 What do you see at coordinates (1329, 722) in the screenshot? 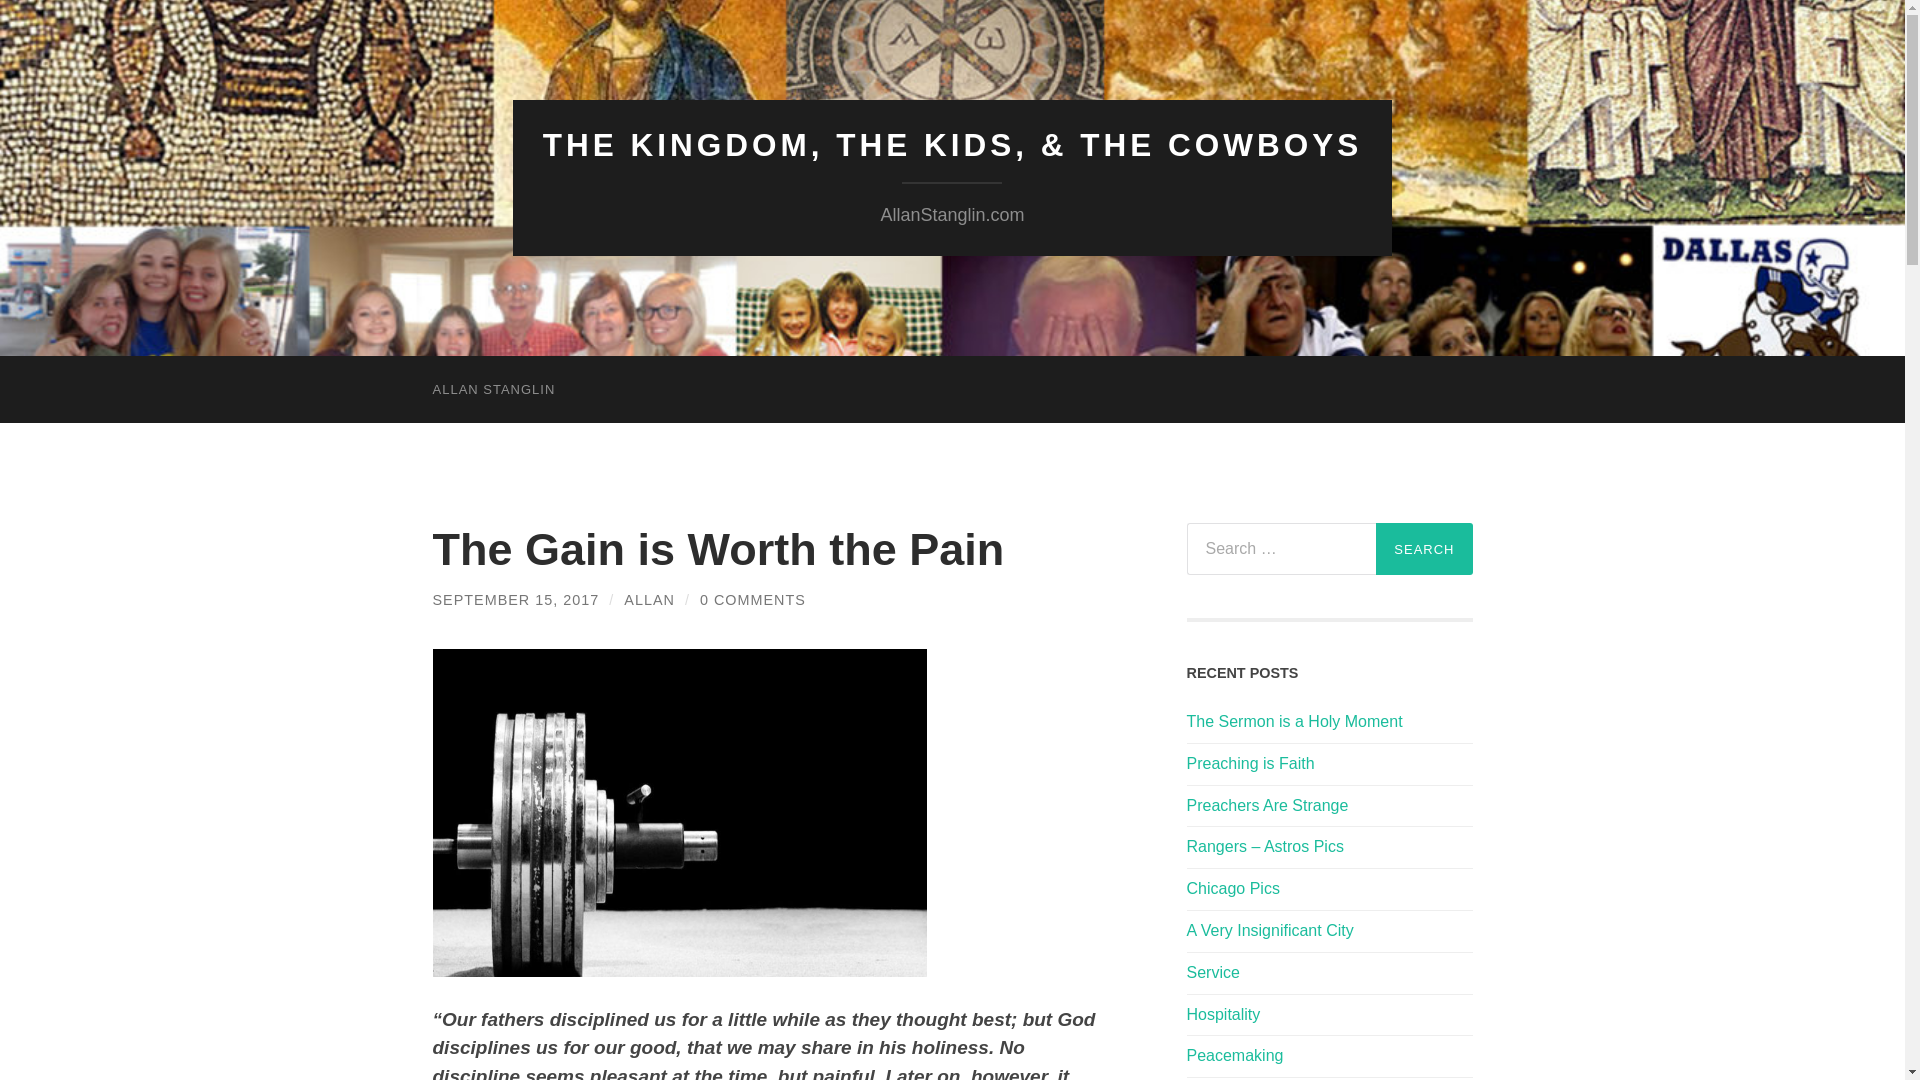
I see `The Sermon is a Holy Moment` at bounding box center [1329, 722].